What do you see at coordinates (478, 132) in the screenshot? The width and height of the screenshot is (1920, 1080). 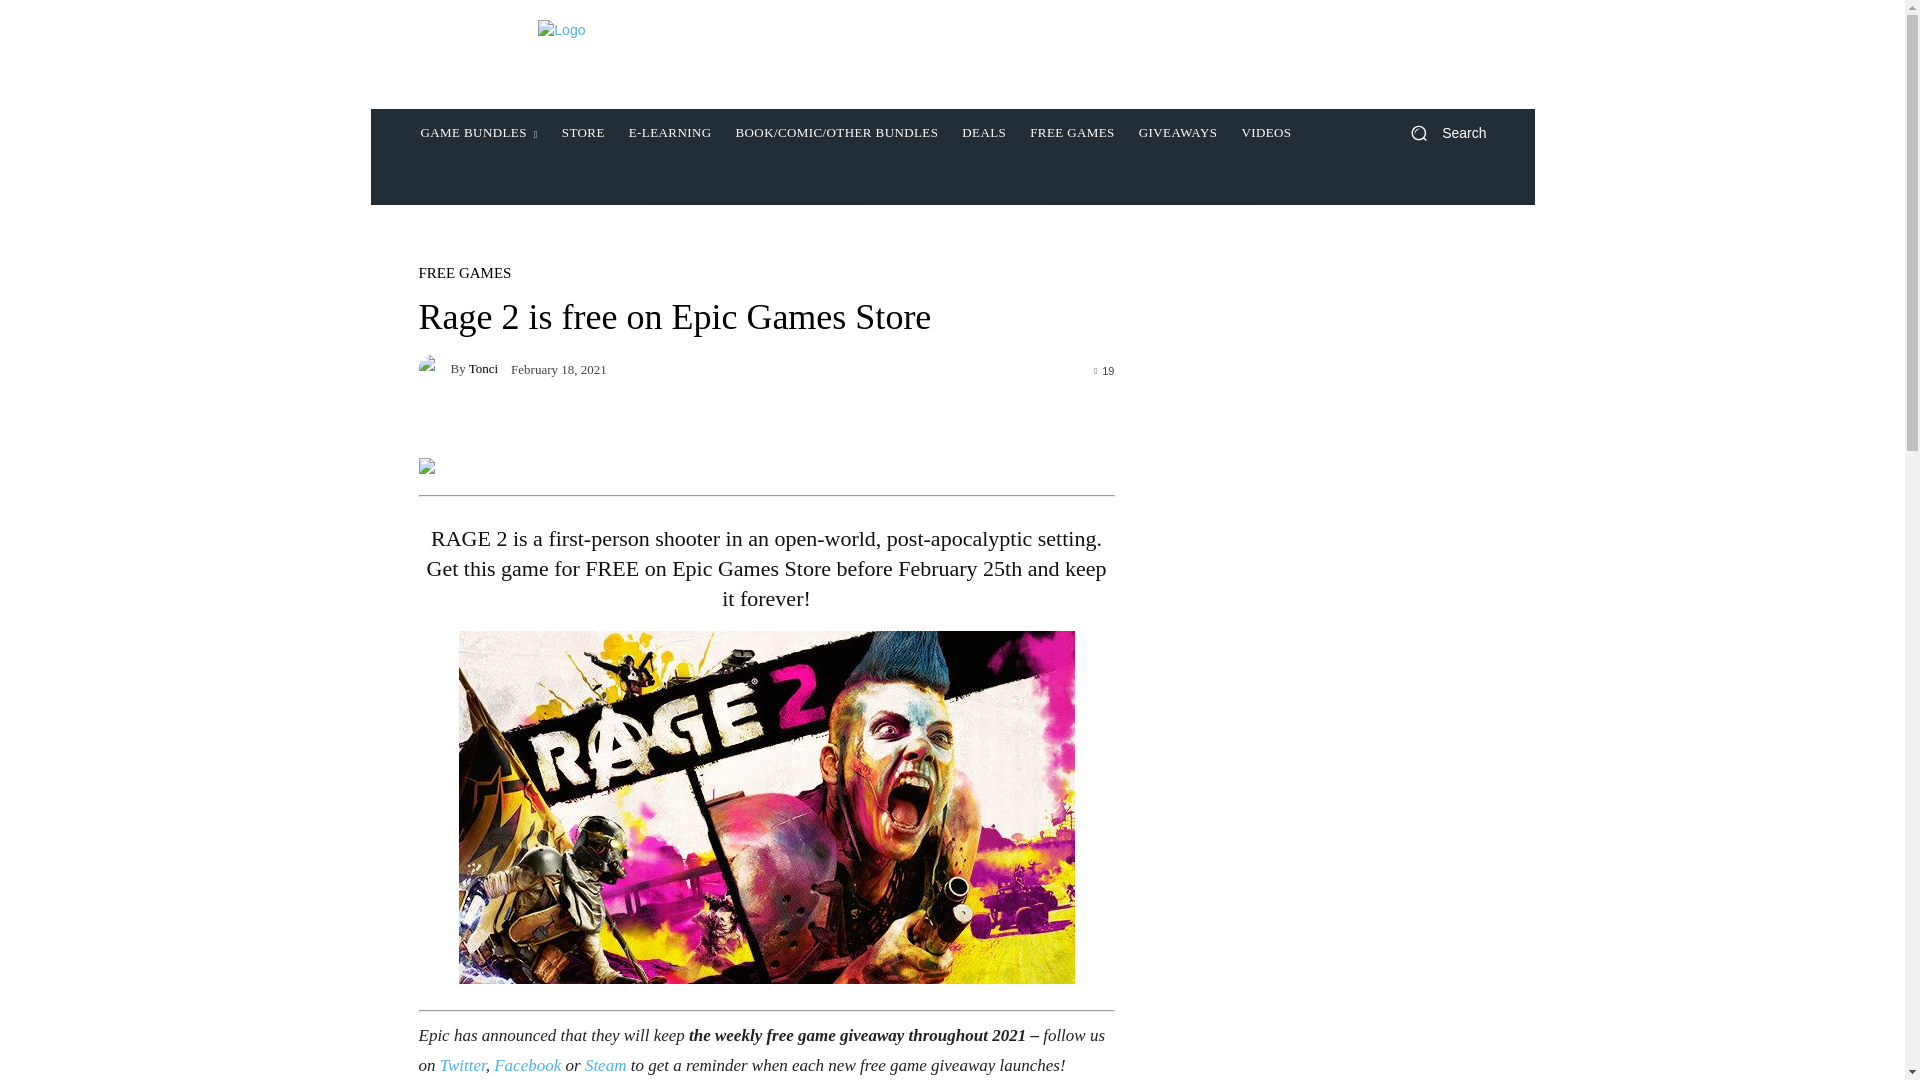 I see `GAME BUNDLES` at bounding box center [478, 132].